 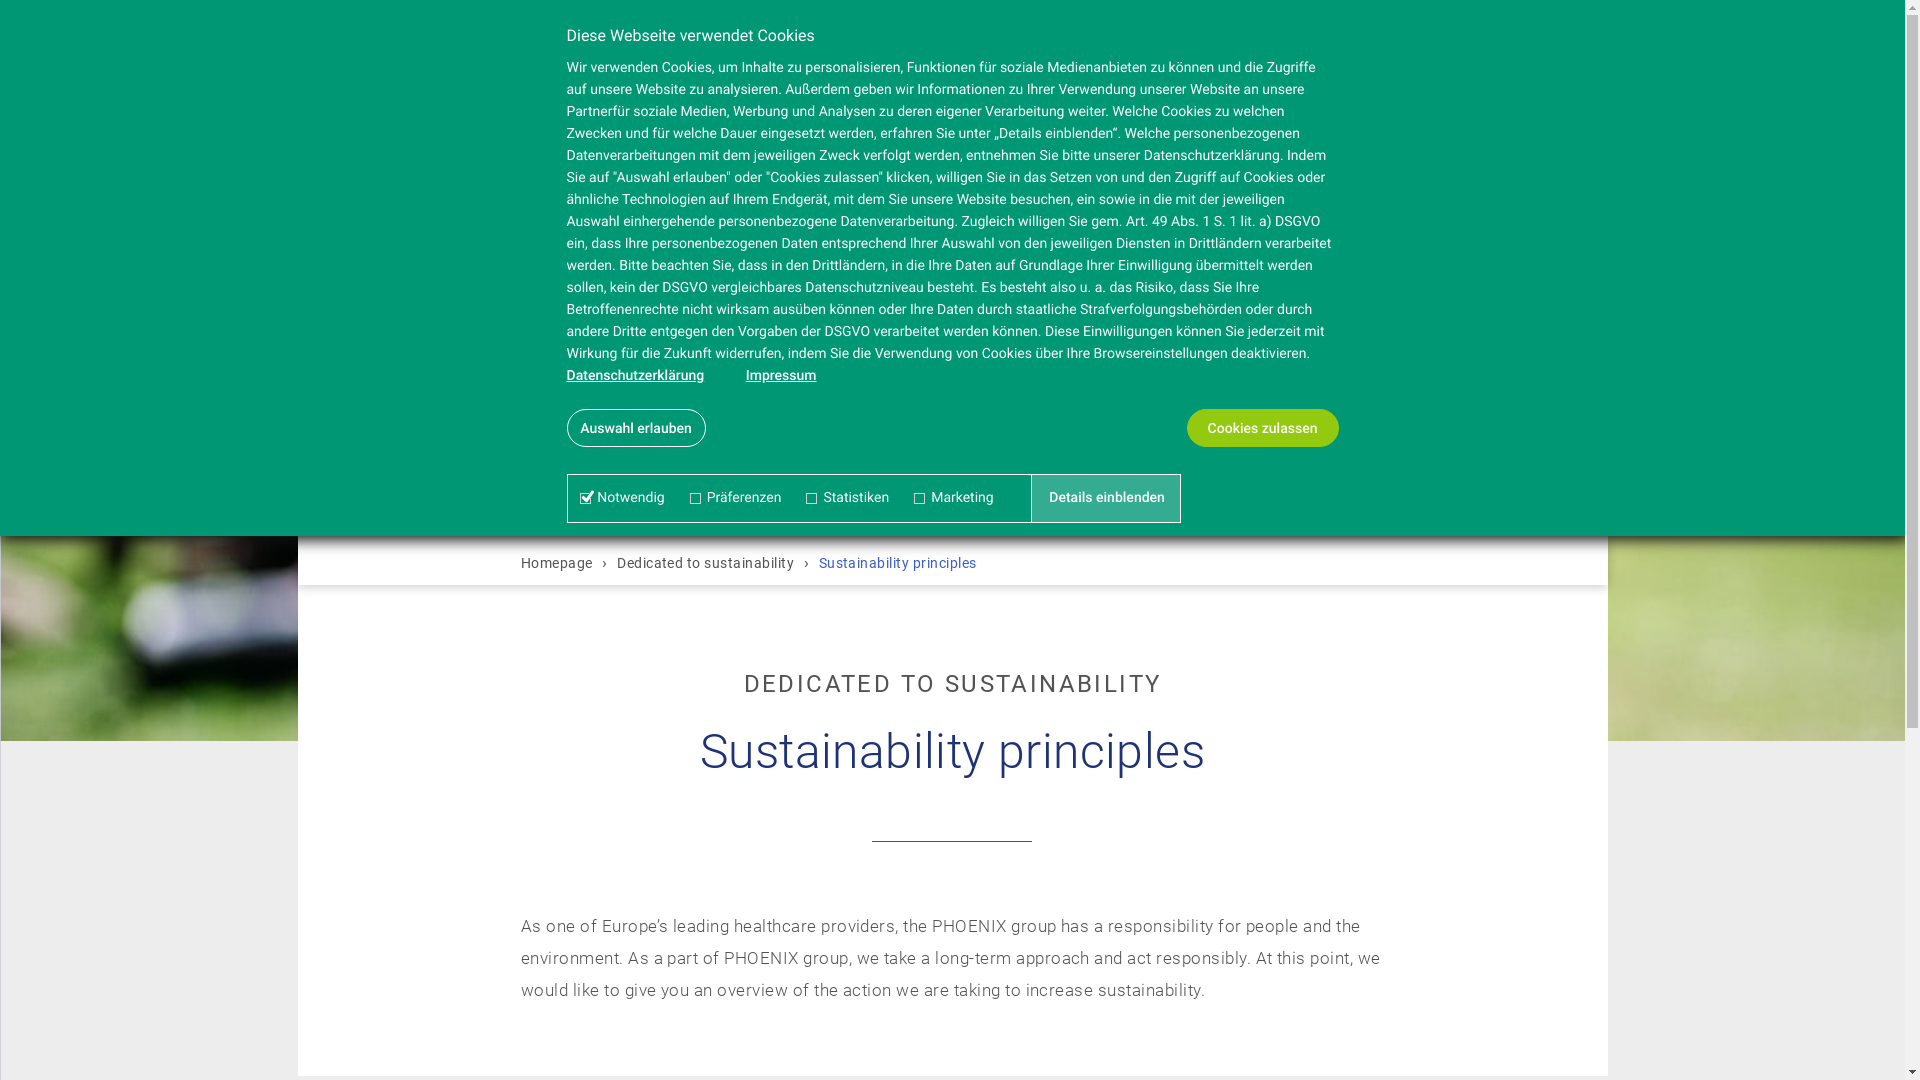 What do you see at coordinates (952, 694) in the screenshot?
I see `DEDICATED TO SUSTAINABILITY` at bounding box center [952, 694].